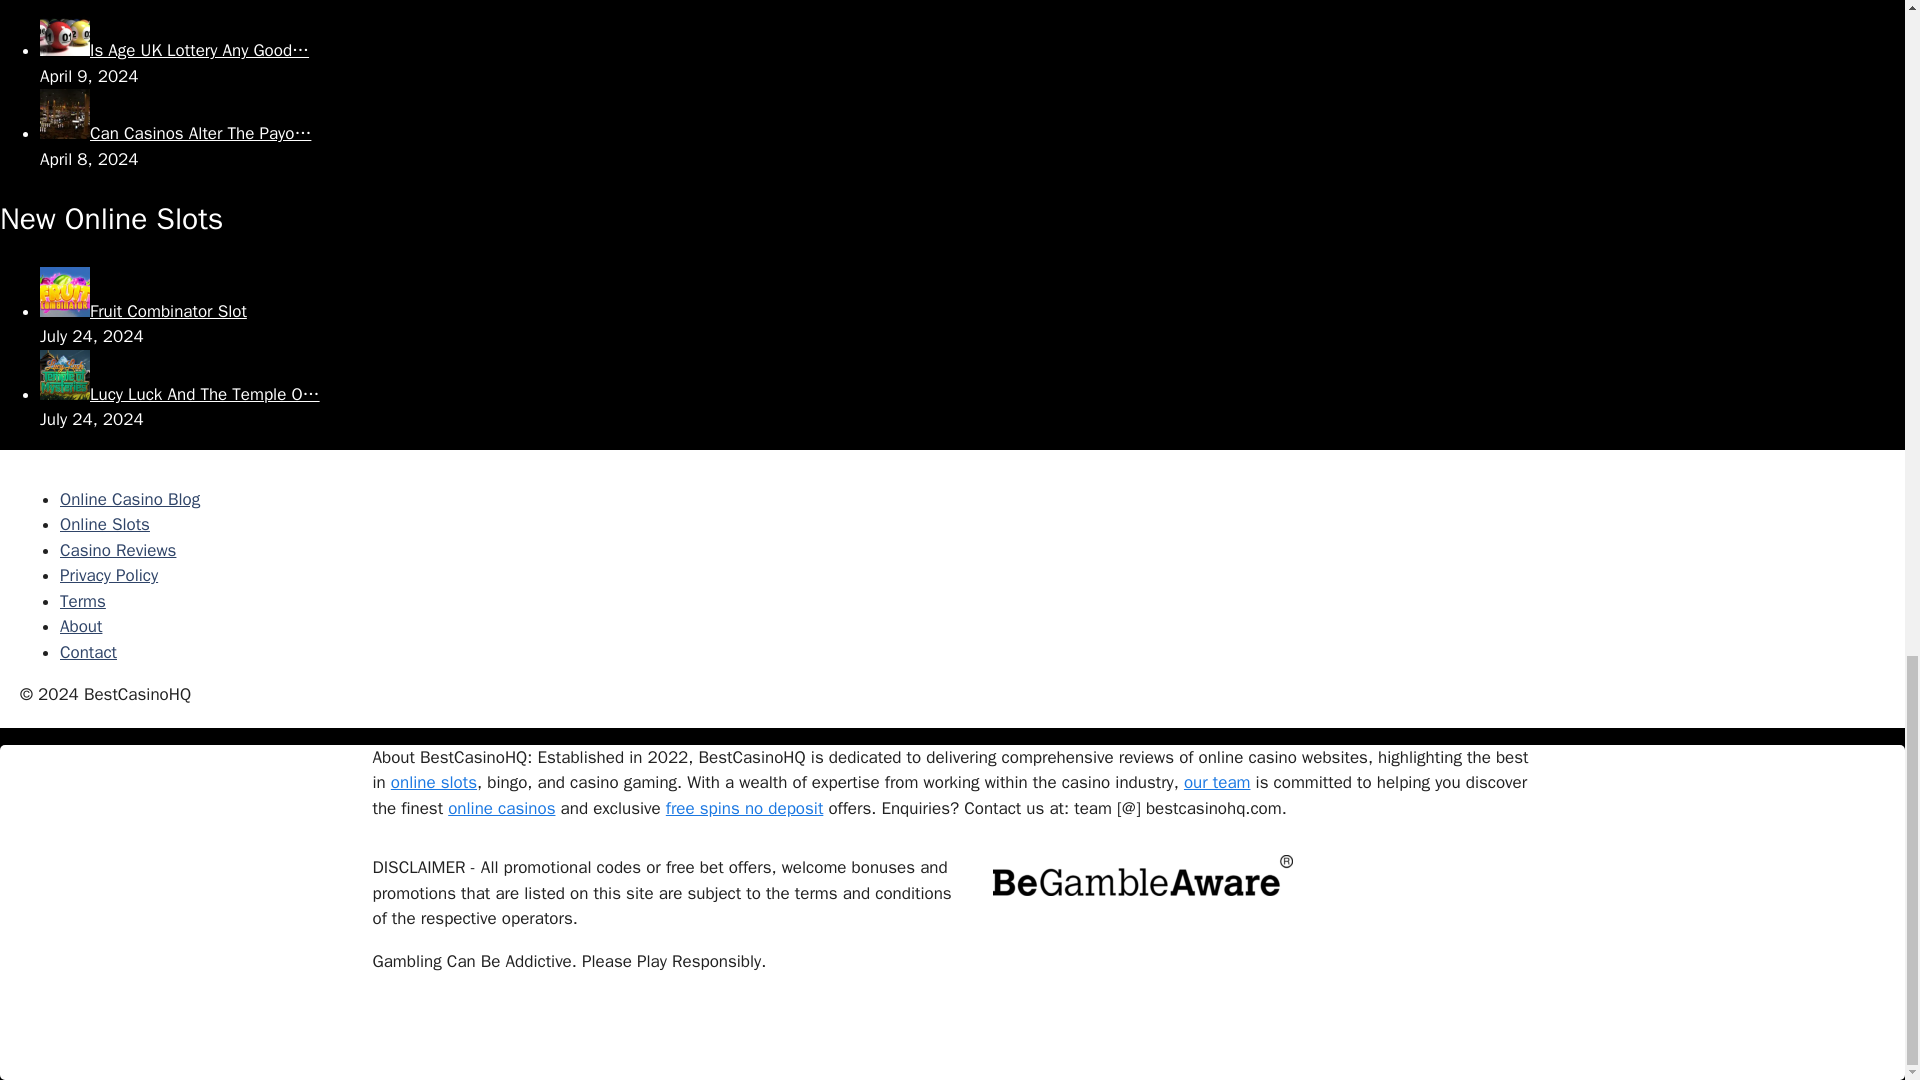 This screenshot has height=1080, width=1920. I want to click on Terms, so click(82, 601).